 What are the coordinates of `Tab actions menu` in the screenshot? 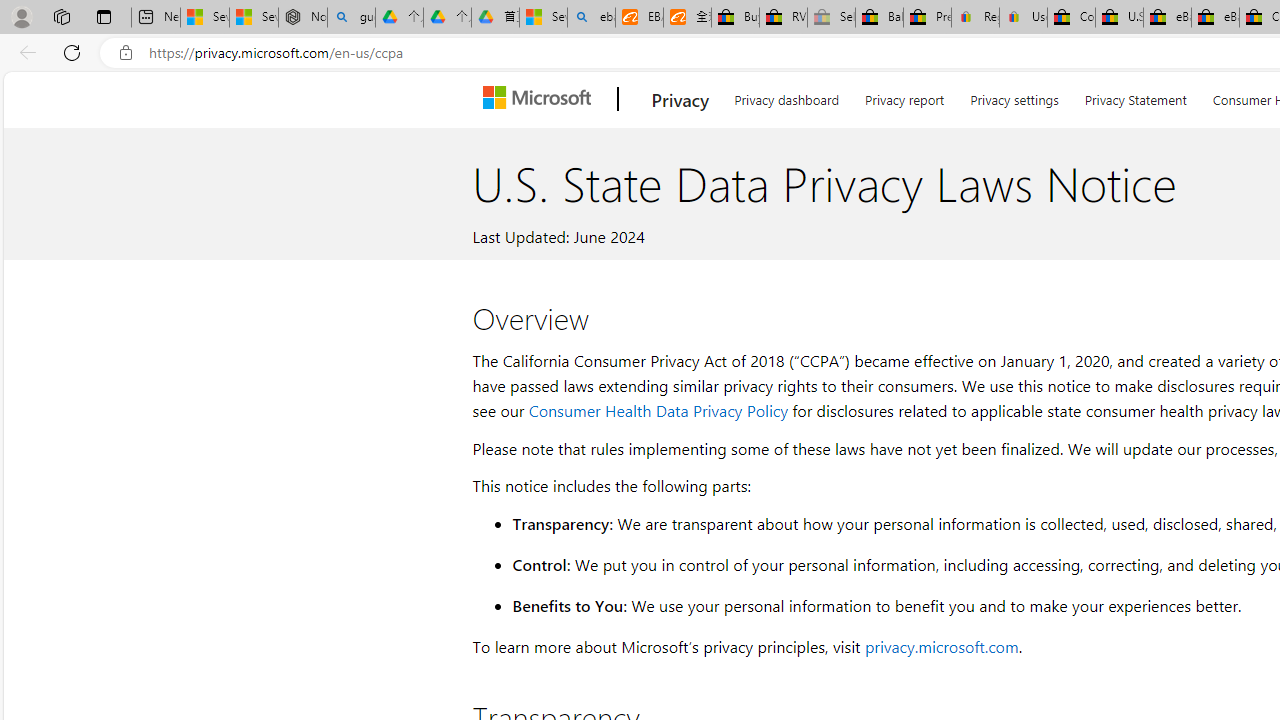 It's located at (104, 16).